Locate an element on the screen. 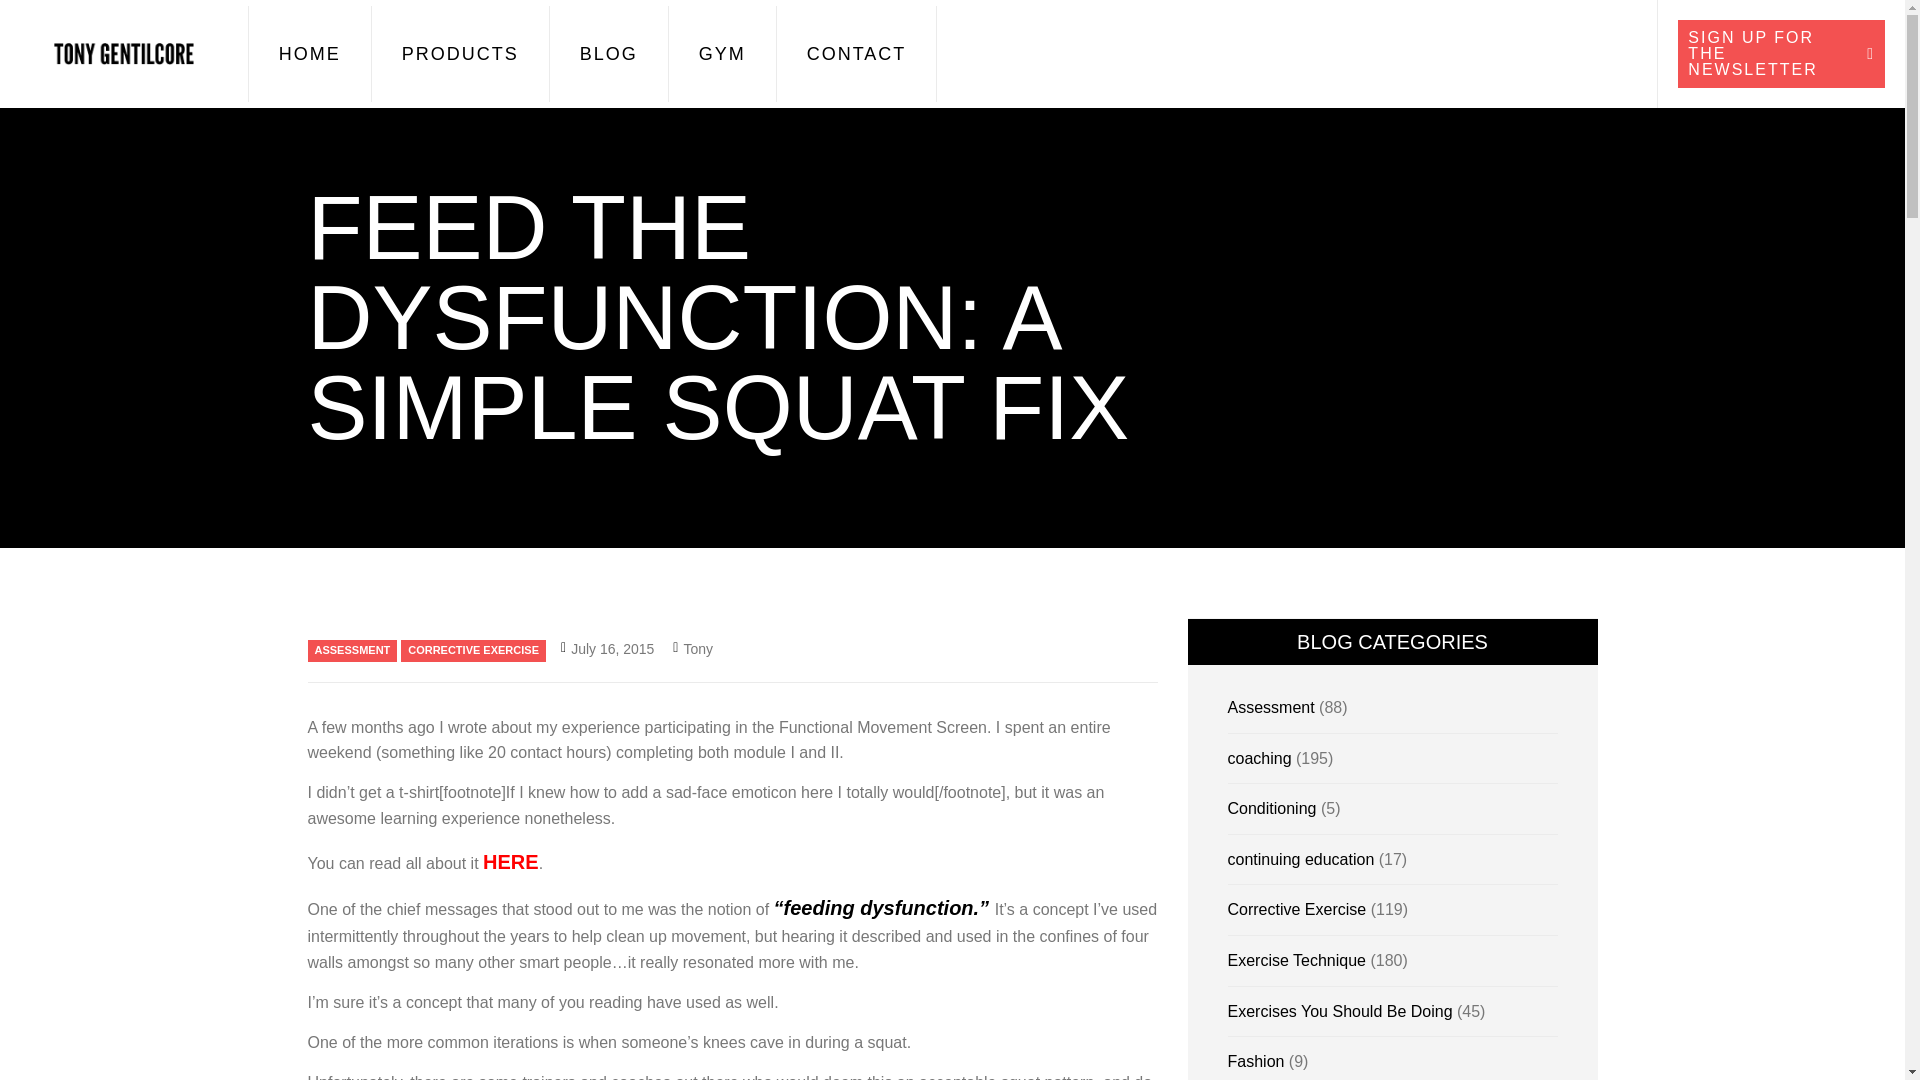 The image size is (1920, 1080). BLOG is located at coordinates (608, 54).